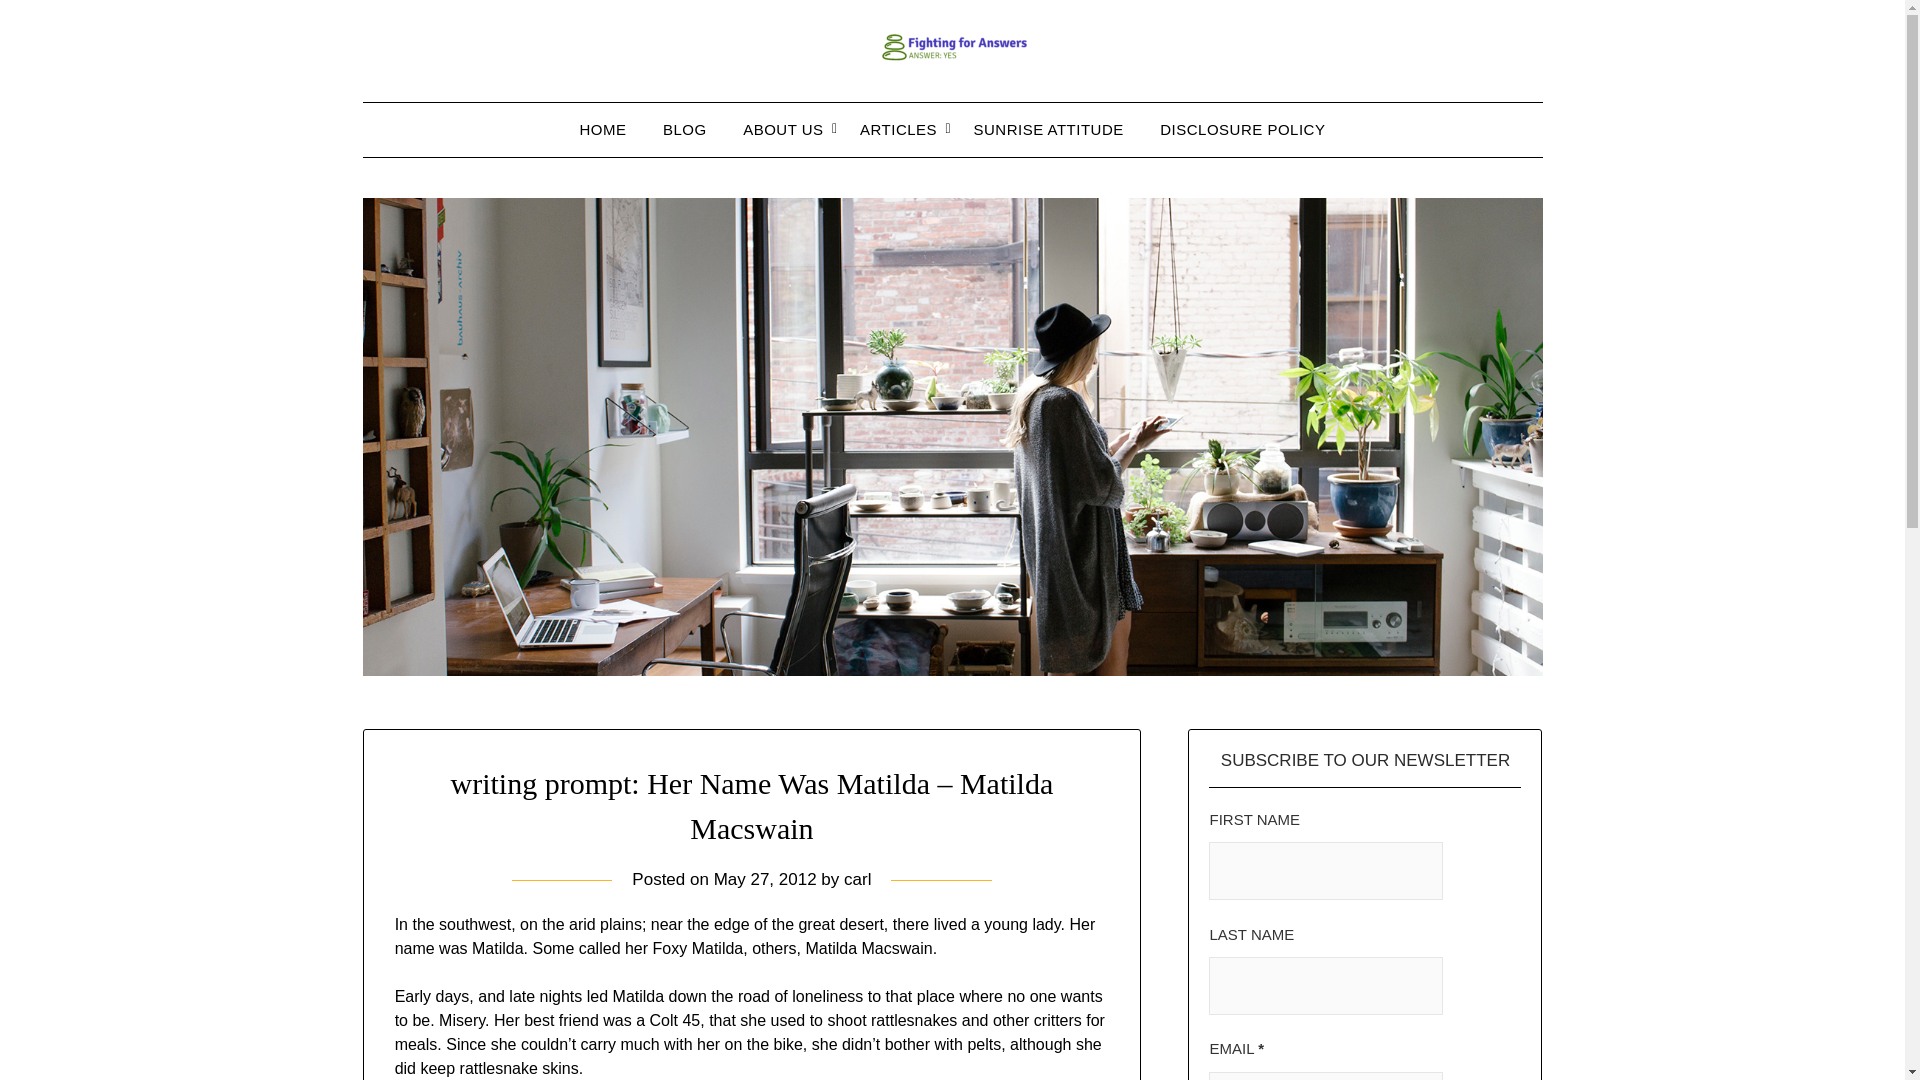 Image resolution: width=1920 pixels, height=1080 pixels. What do you see at coordinates (783, 129) in the screenshot?
I see `ABOUT US` at bounding box center [783, 129].